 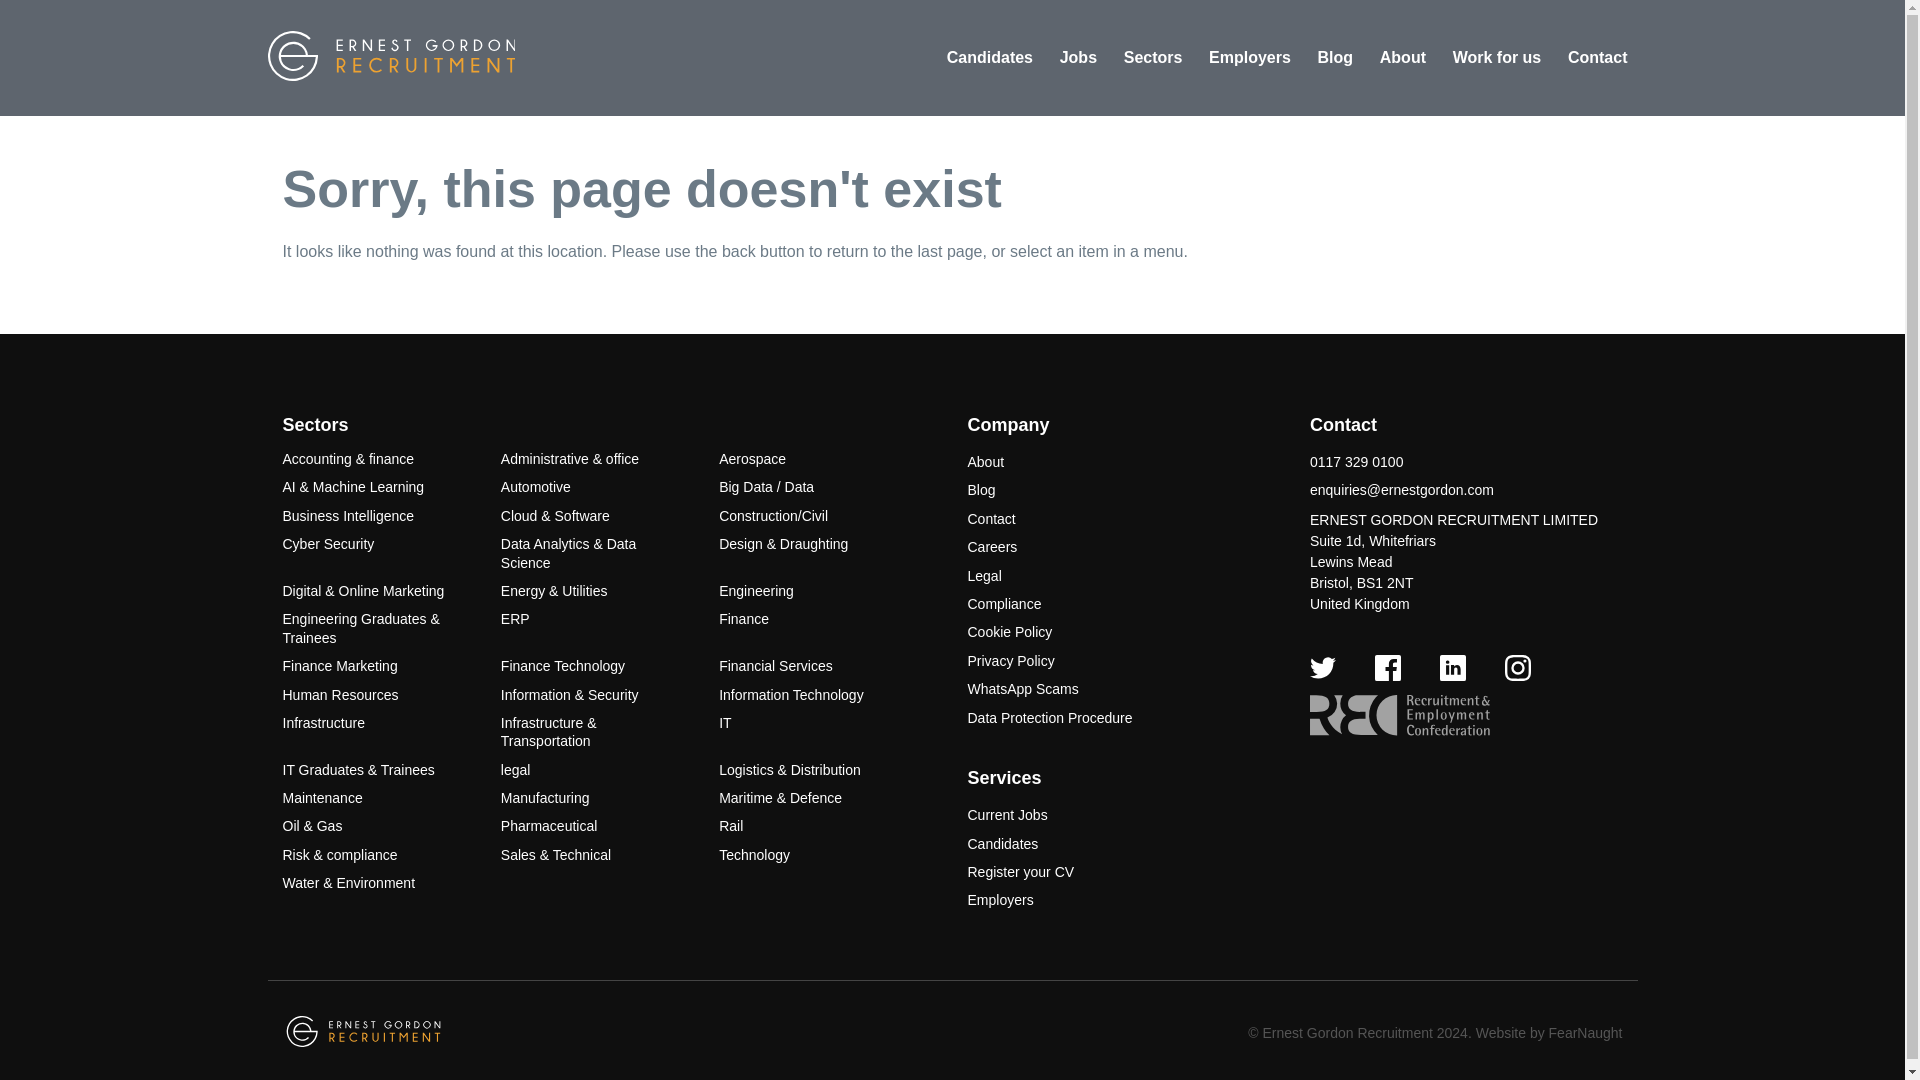 What do you see at coordinates (348, 515) in the screenshot?
I see `Business Intelligence` at bounding box center [348, 515].